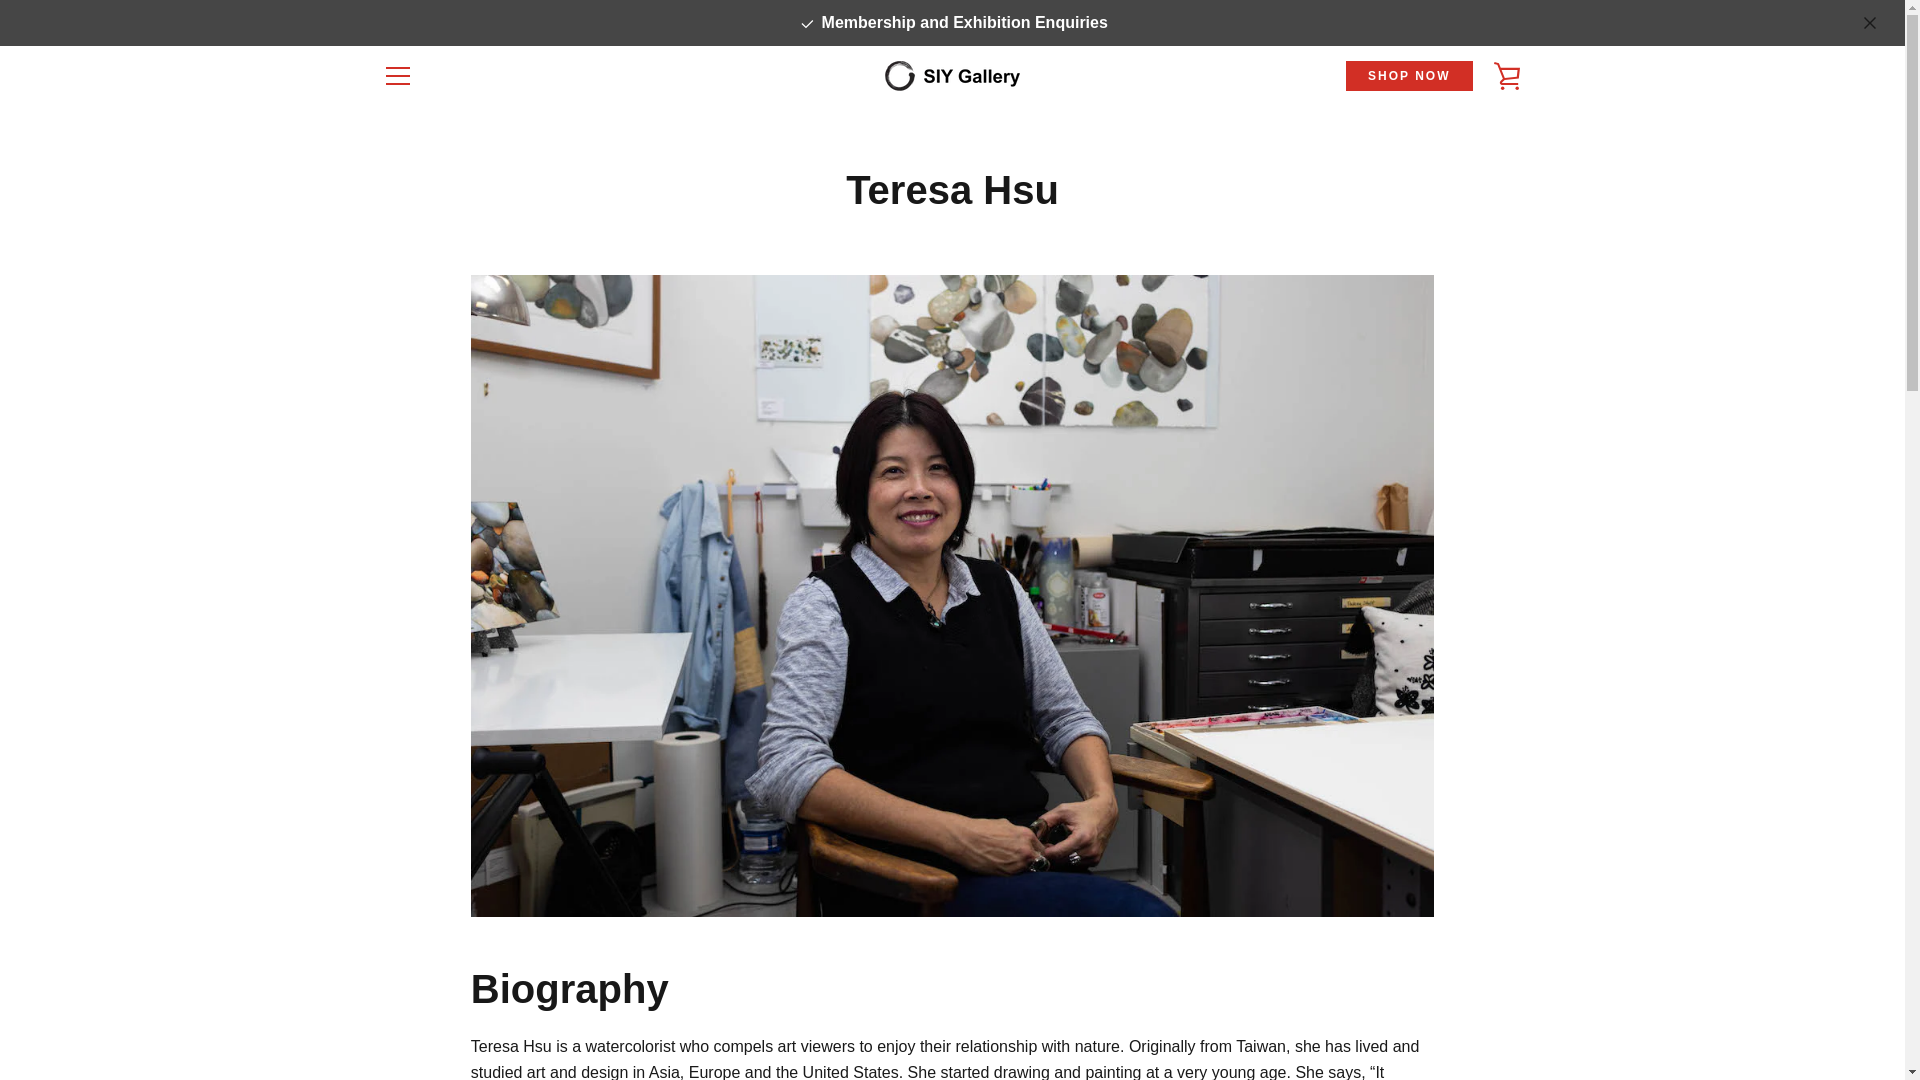 The height and width of the screenshot is (1080, 1920). What do you see at coordinates (1412, 995) in the screenshot?
I see `Google Pay` at bounding box center [1412, 995].